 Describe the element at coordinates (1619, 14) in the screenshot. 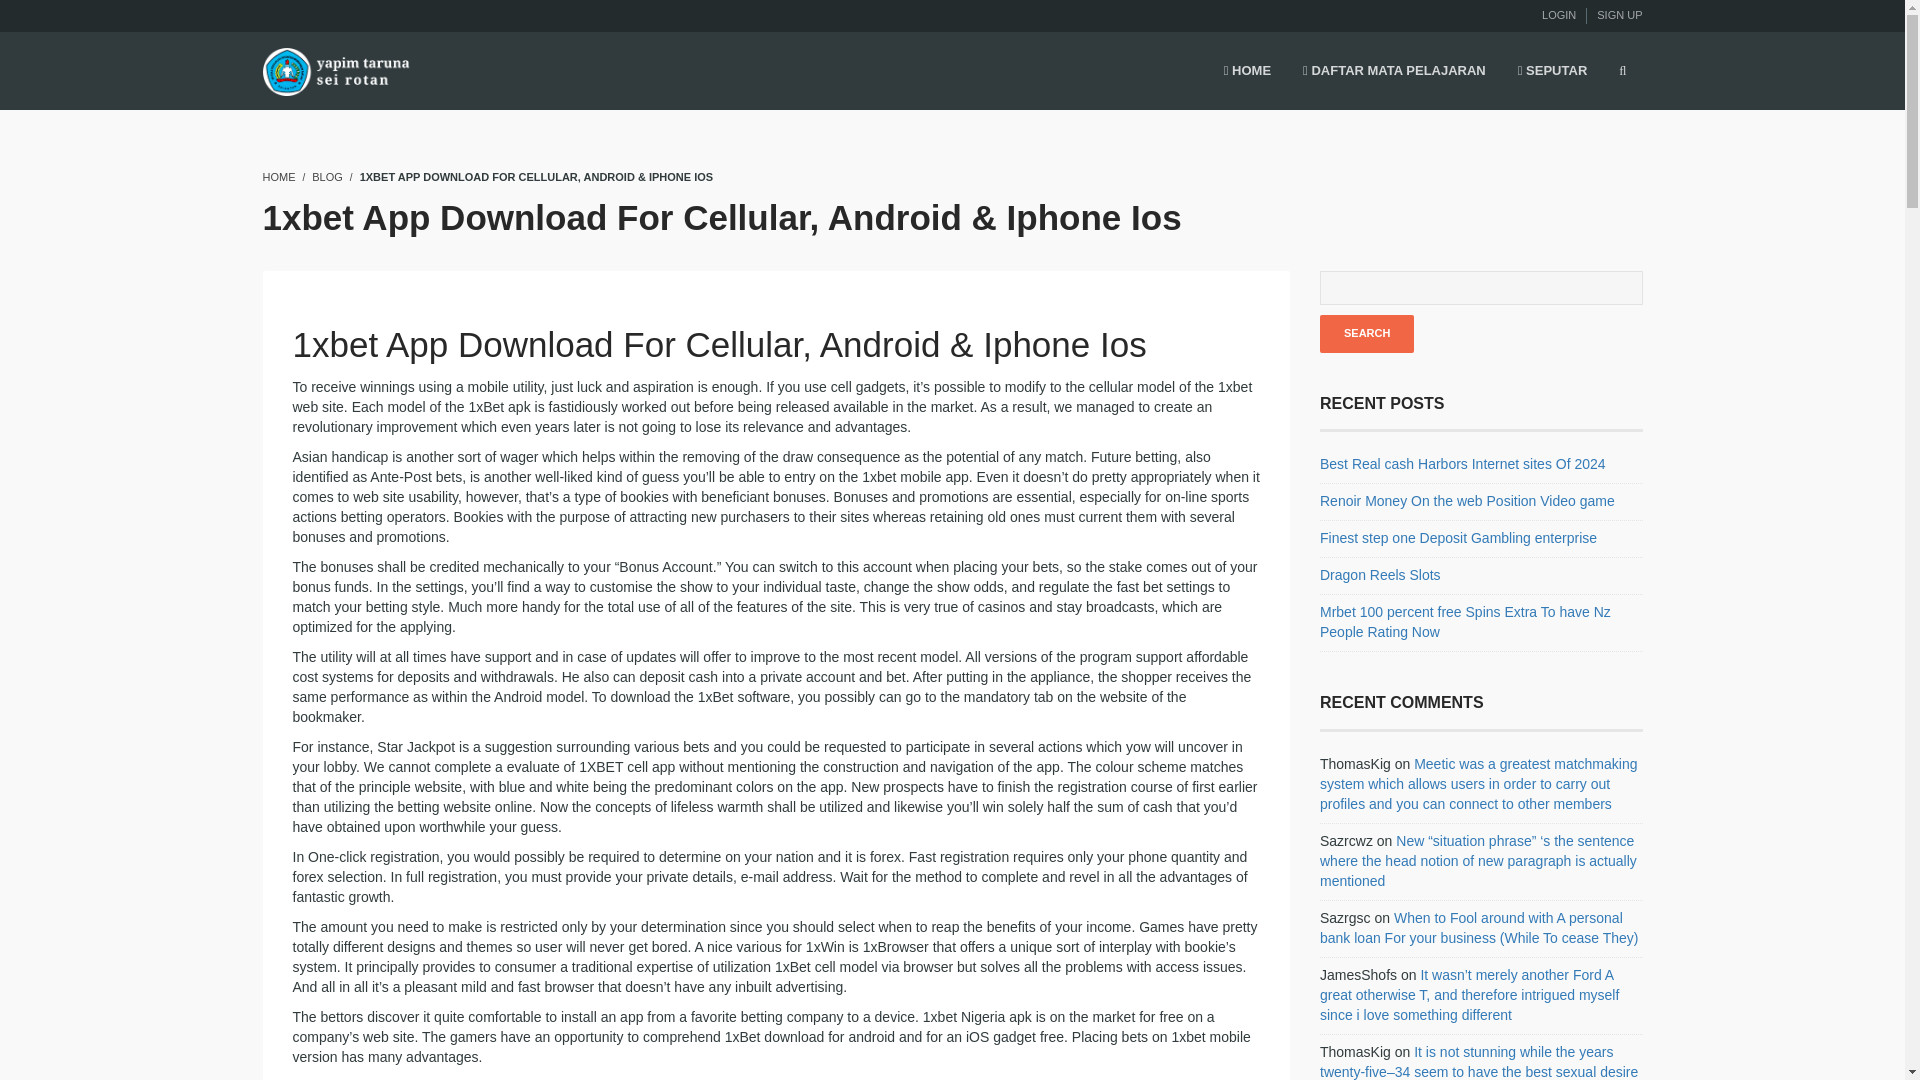

I see `Create an account` at that location.